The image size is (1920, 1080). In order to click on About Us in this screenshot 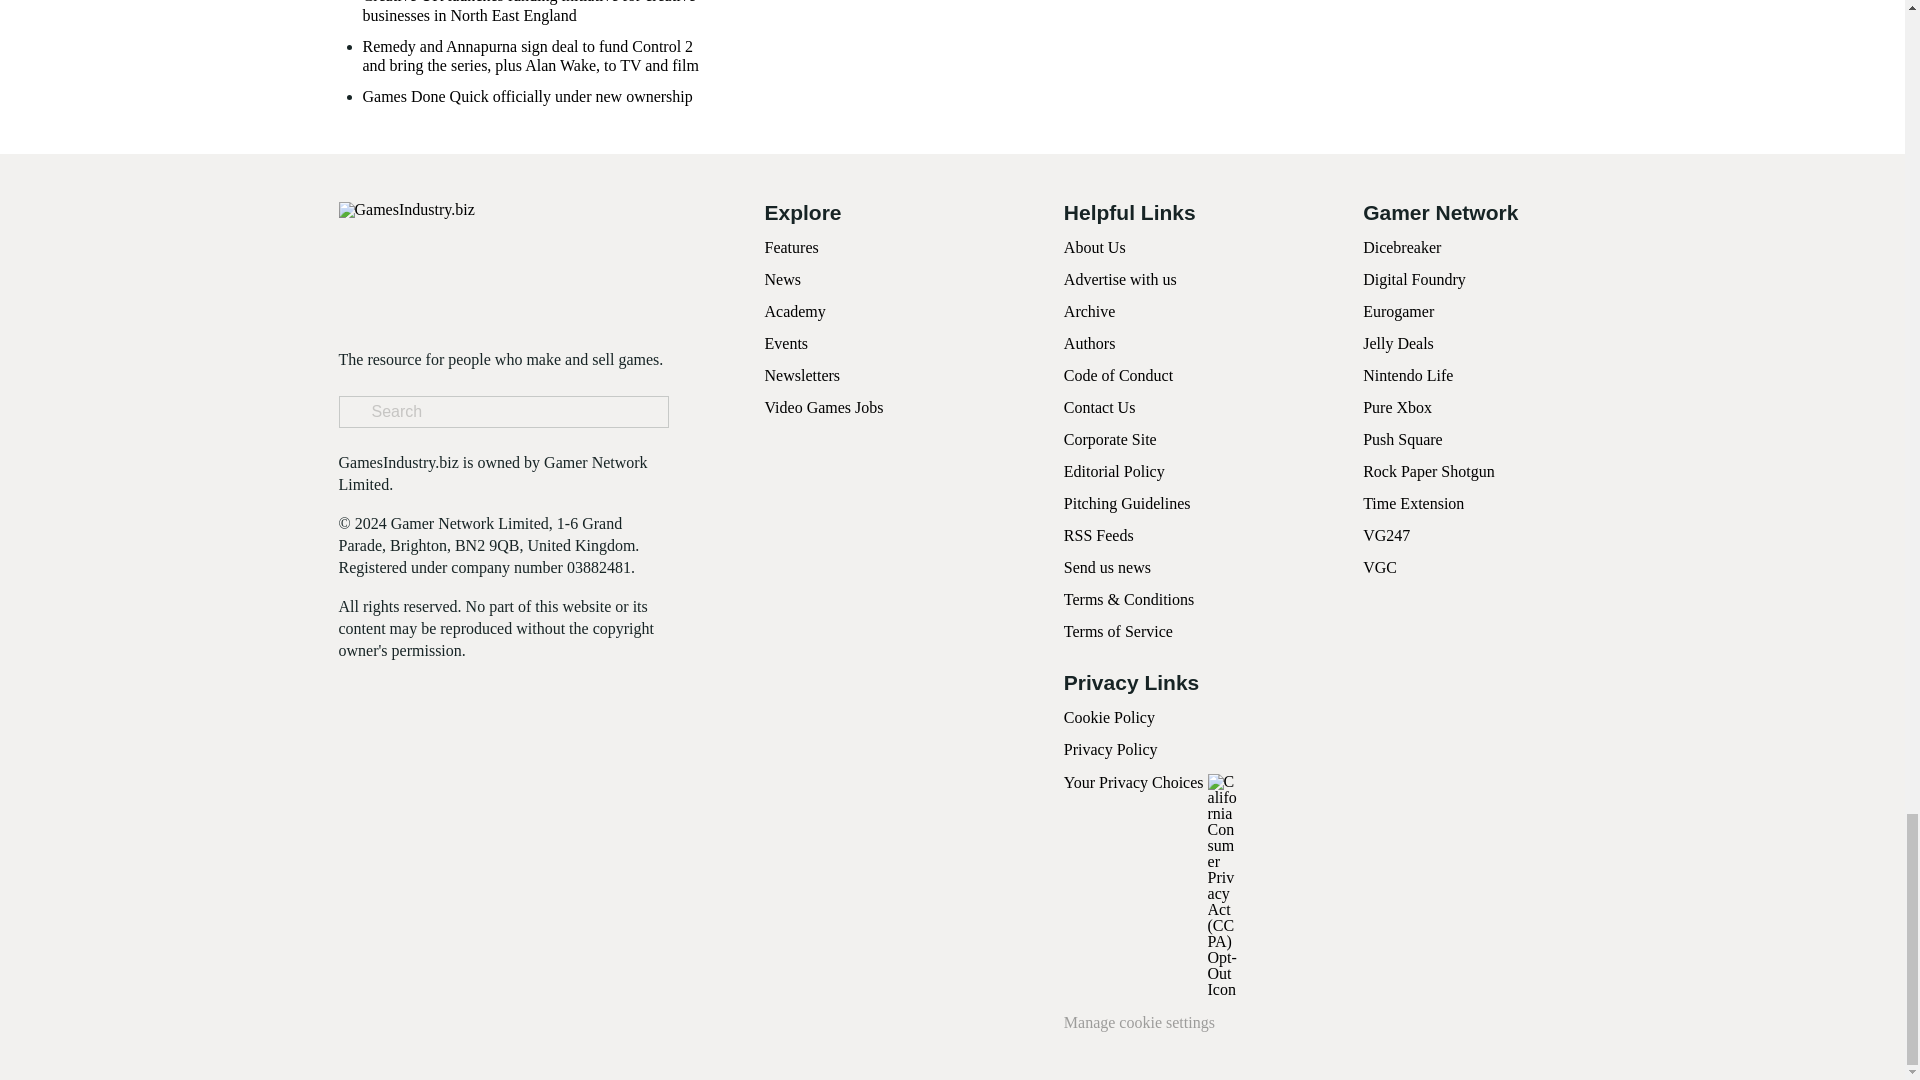, I will do `click(1094, 246)`.